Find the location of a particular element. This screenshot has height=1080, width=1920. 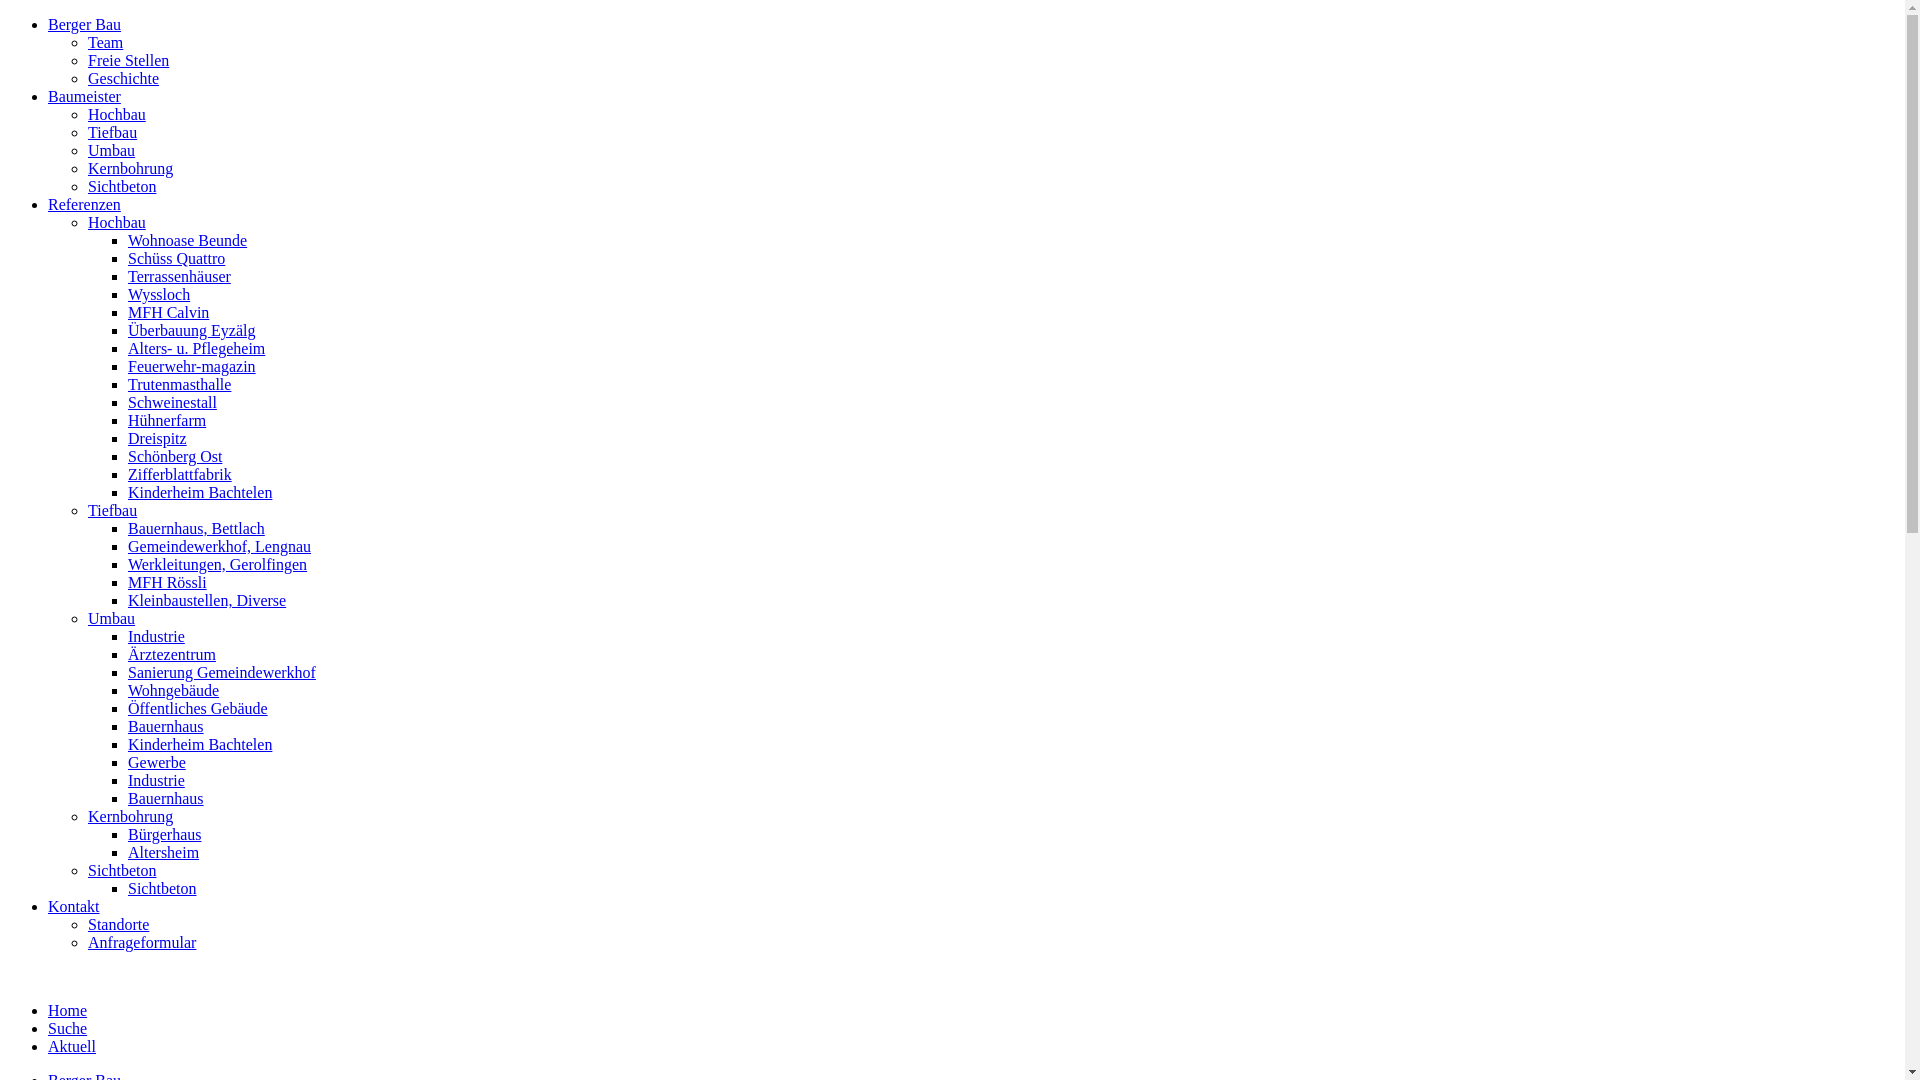

Umbau is located at coordinates (112, 150).